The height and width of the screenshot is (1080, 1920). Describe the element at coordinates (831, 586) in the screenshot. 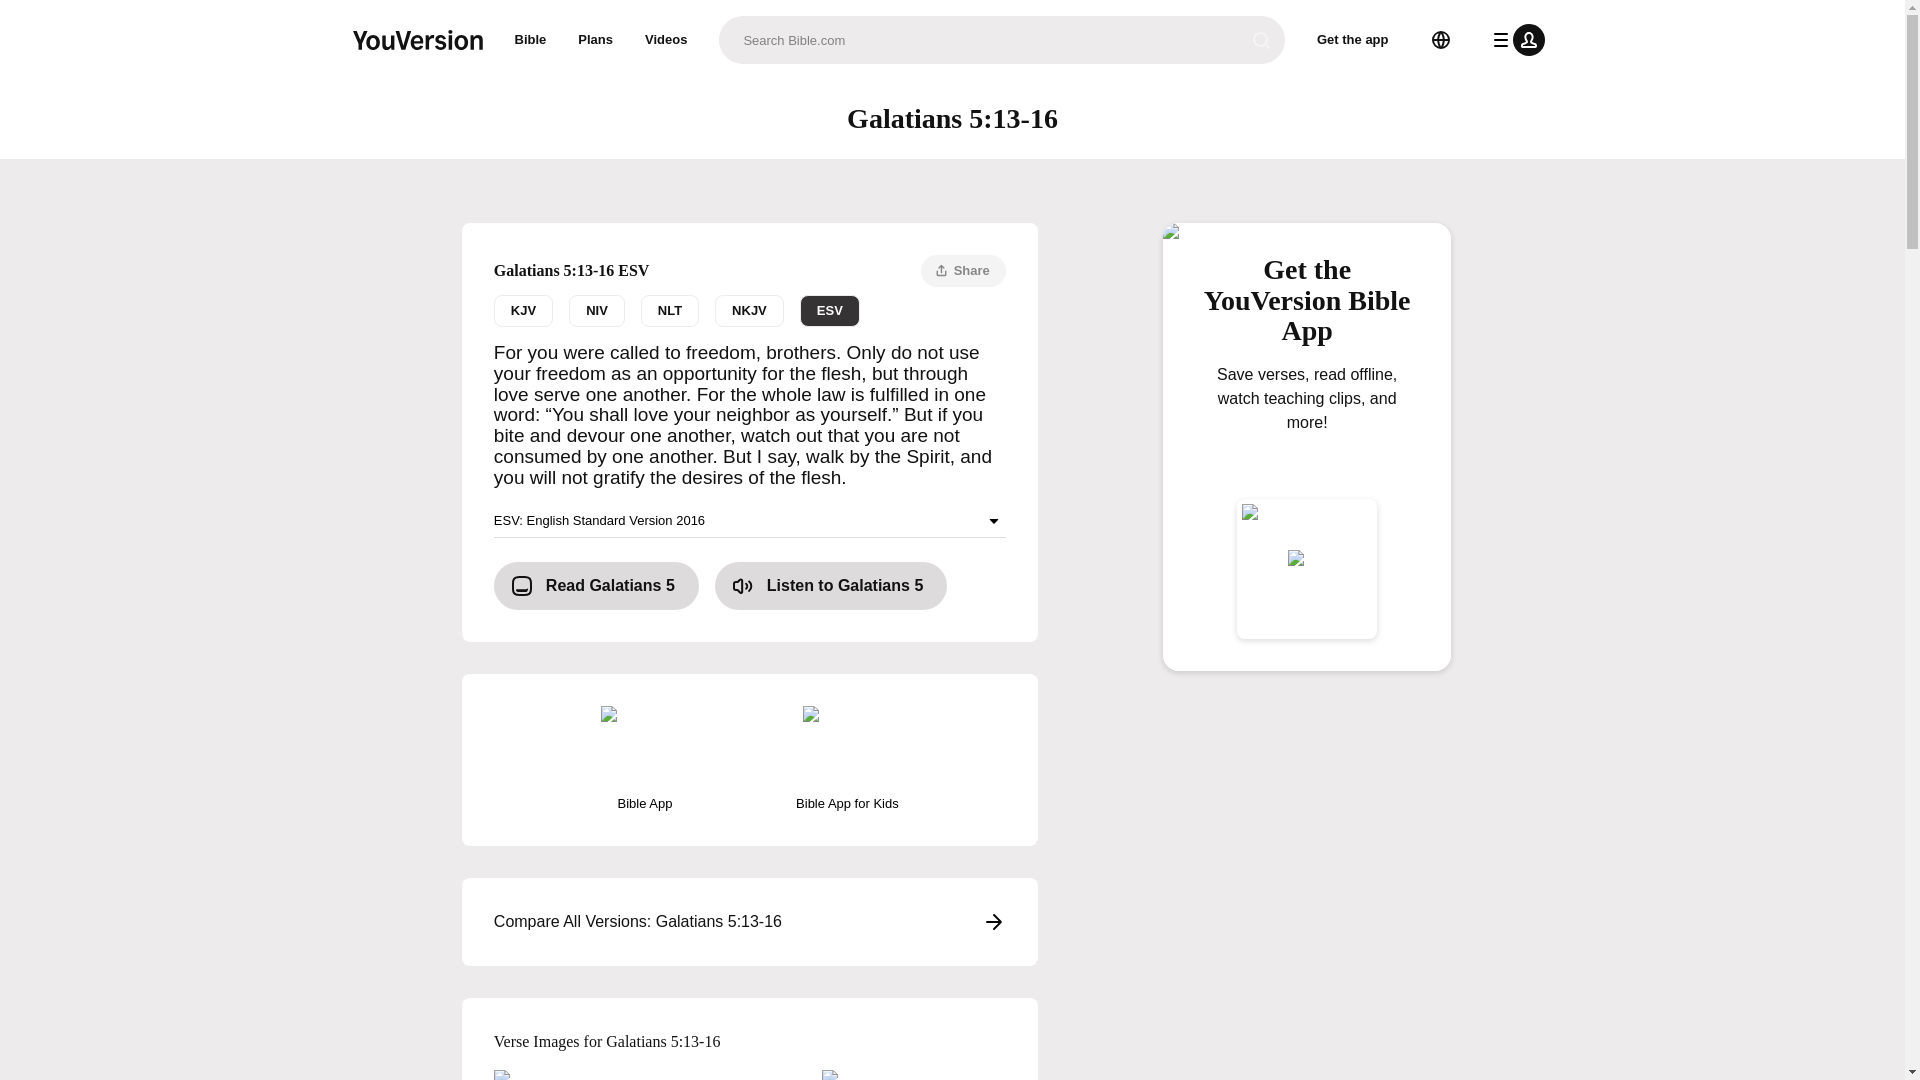

I see `Listen to Galatians 5` at that location.